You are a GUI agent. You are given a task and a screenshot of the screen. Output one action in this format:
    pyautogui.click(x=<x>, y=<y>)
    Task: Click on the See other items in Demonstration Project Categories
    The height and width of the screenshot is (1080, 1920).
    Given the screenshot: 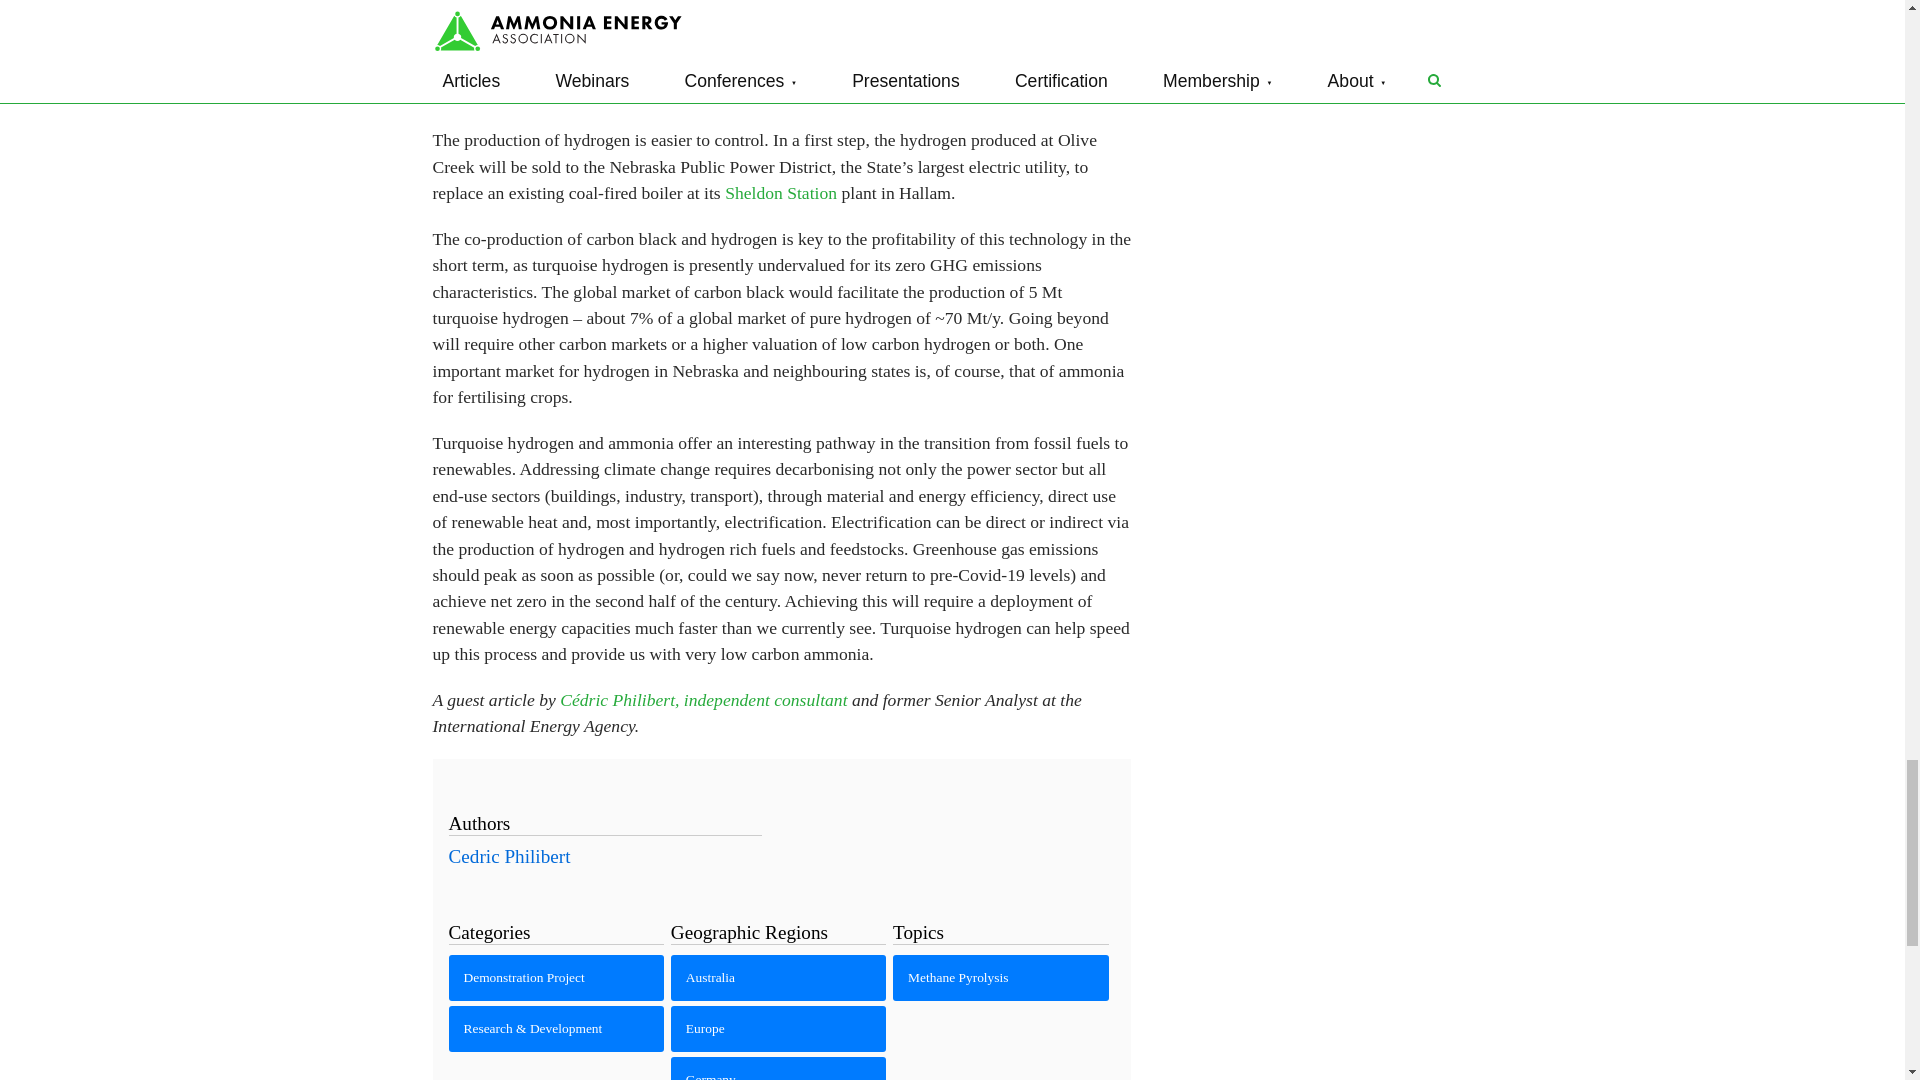 What is the action you would take?
    pyautogui.click(x=556, y=978)
    